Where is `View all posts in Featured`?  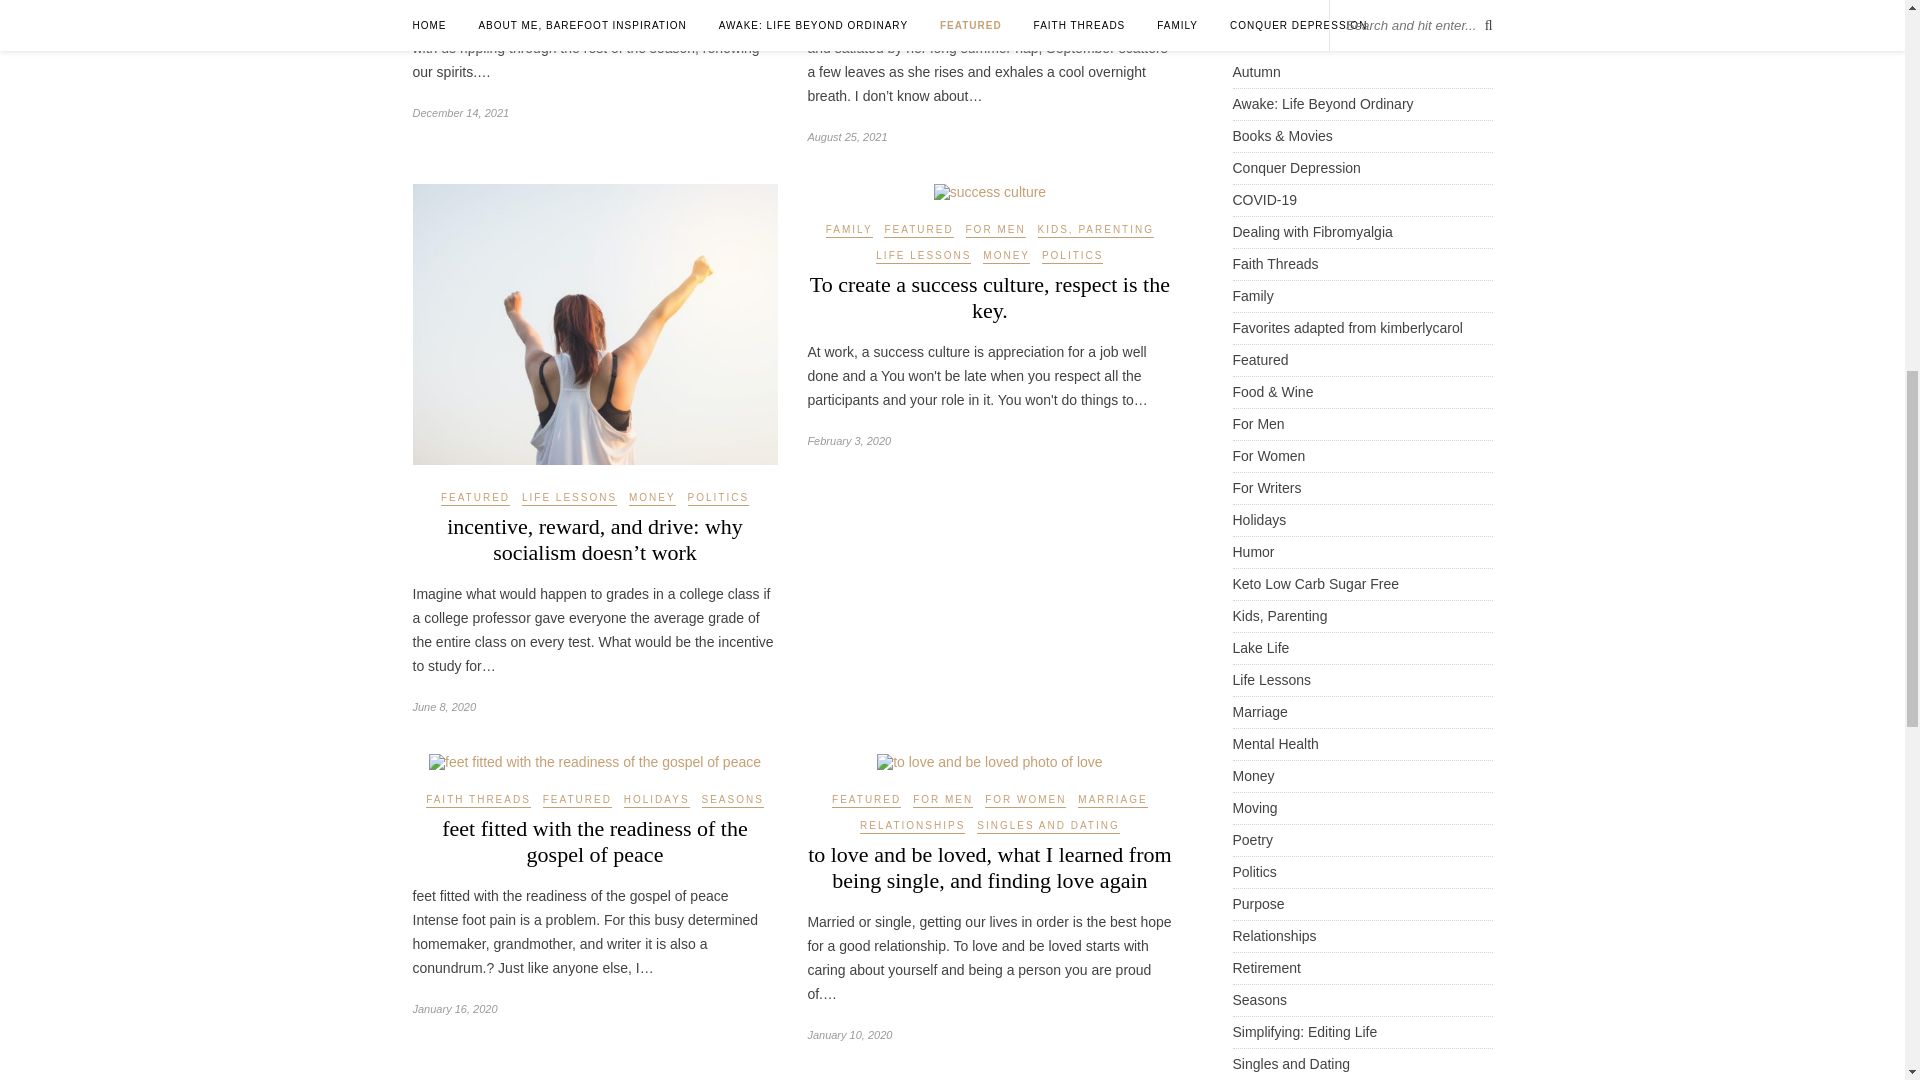 View all posts in Featured is located at coordinates (476, 499).